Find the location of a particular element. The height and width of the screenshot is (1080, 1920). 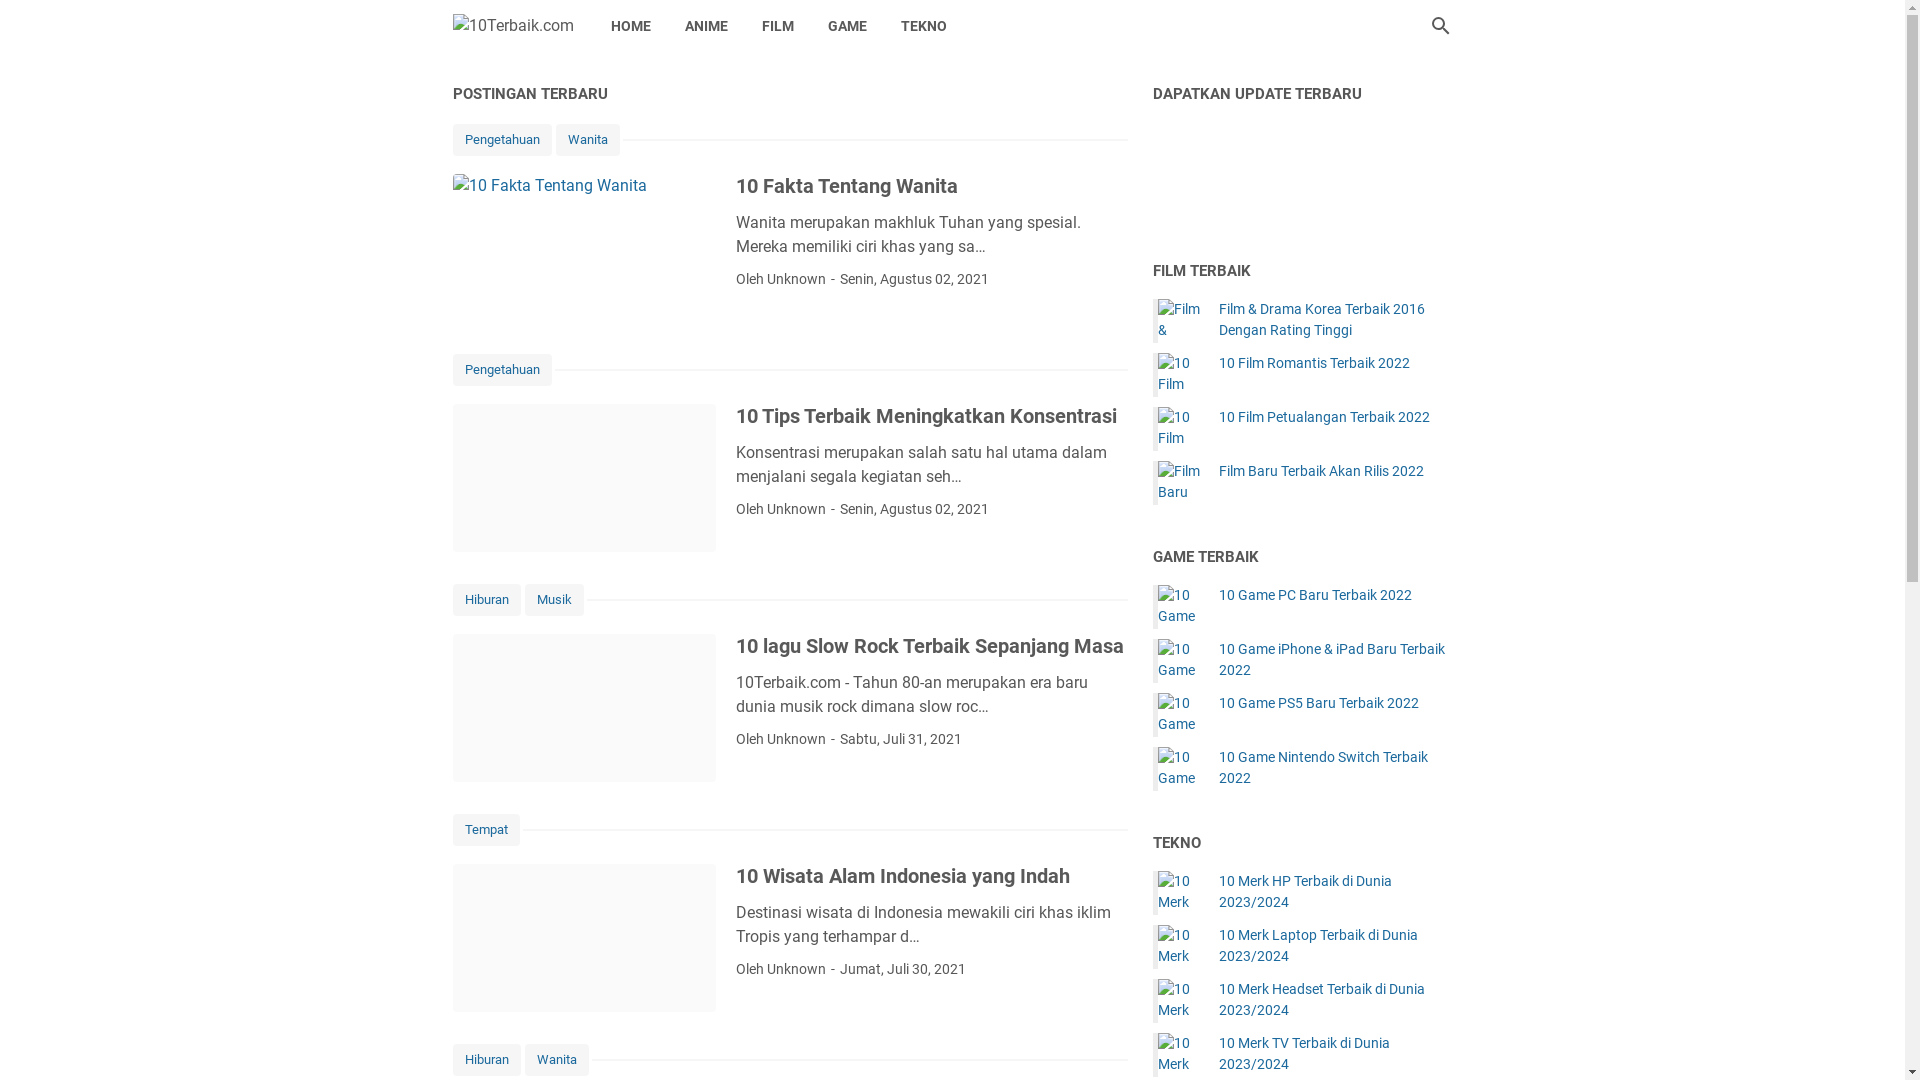

Film Baru Terbaik Akan Rilis 2022 is located at coordinates (1320, 472).